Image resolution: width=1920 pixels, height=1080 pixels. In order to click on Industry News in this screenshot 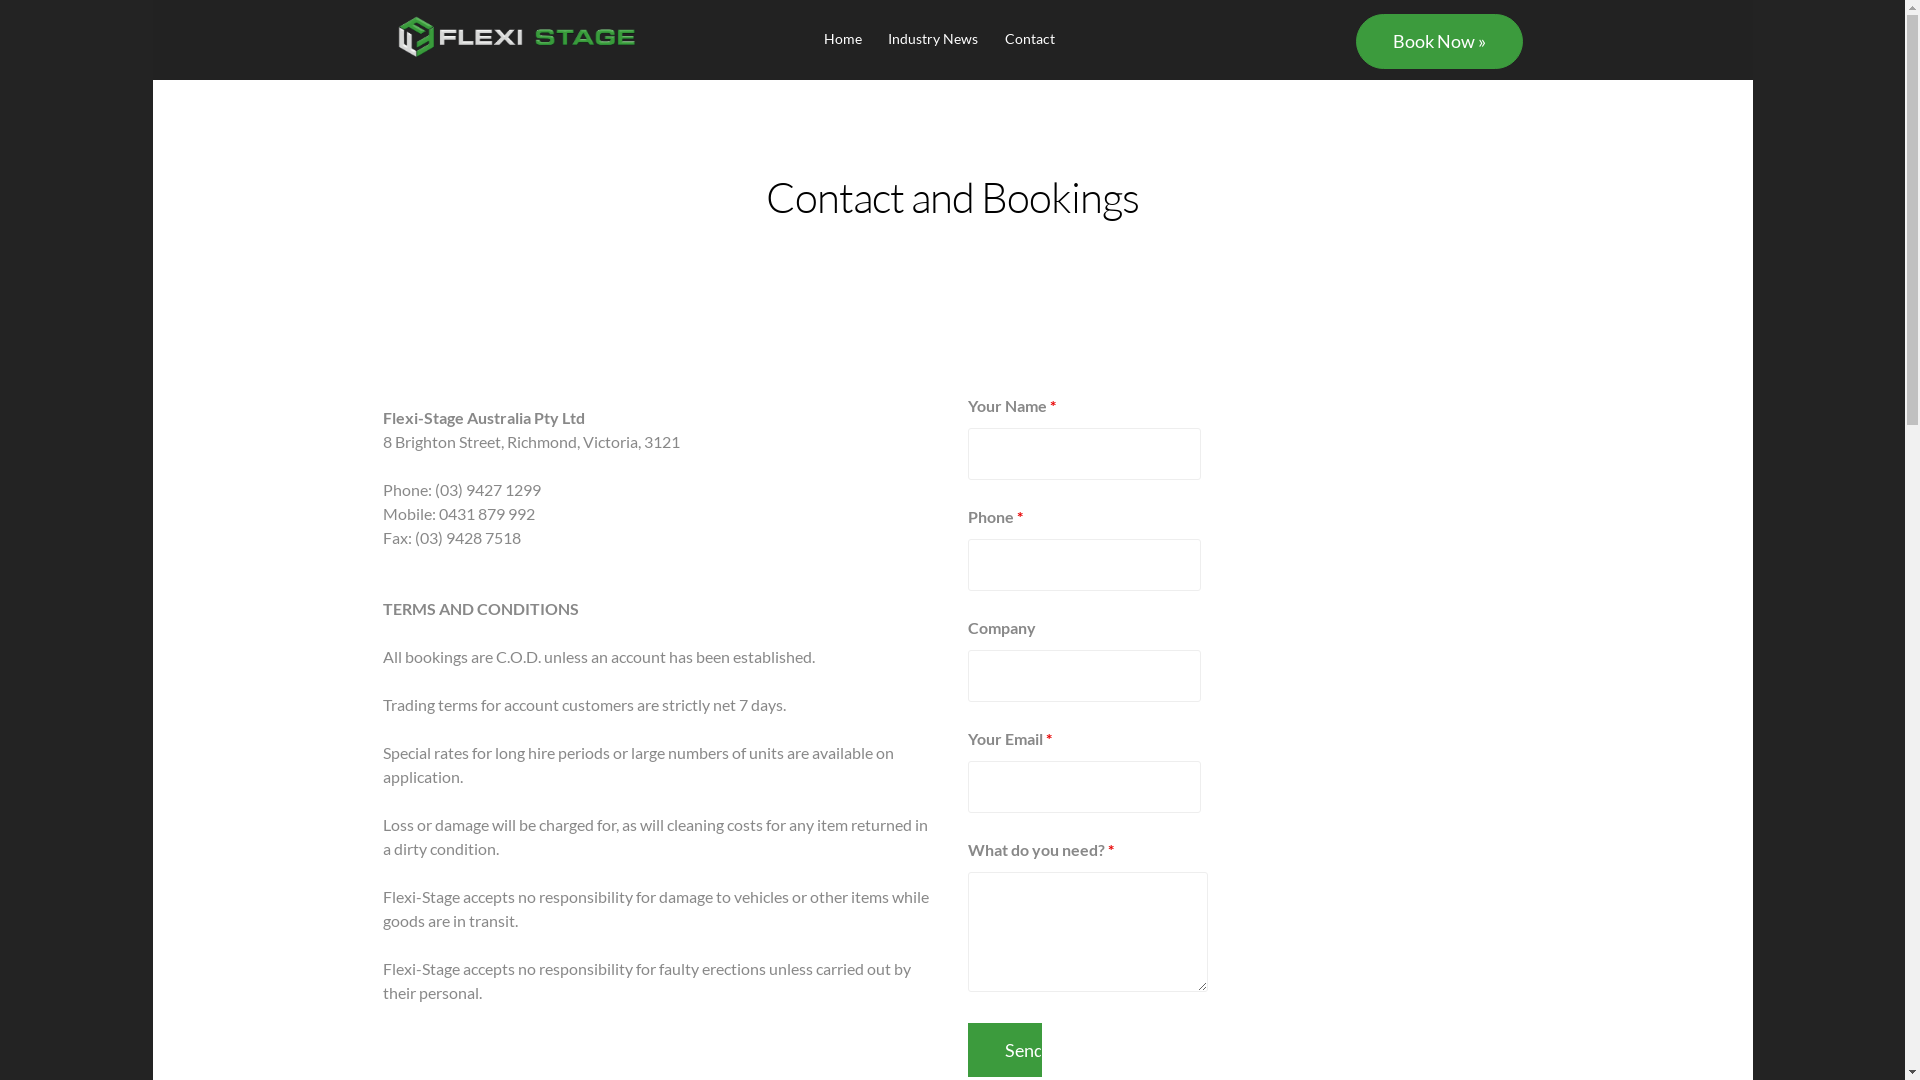, I will do `click(933, 38)`.